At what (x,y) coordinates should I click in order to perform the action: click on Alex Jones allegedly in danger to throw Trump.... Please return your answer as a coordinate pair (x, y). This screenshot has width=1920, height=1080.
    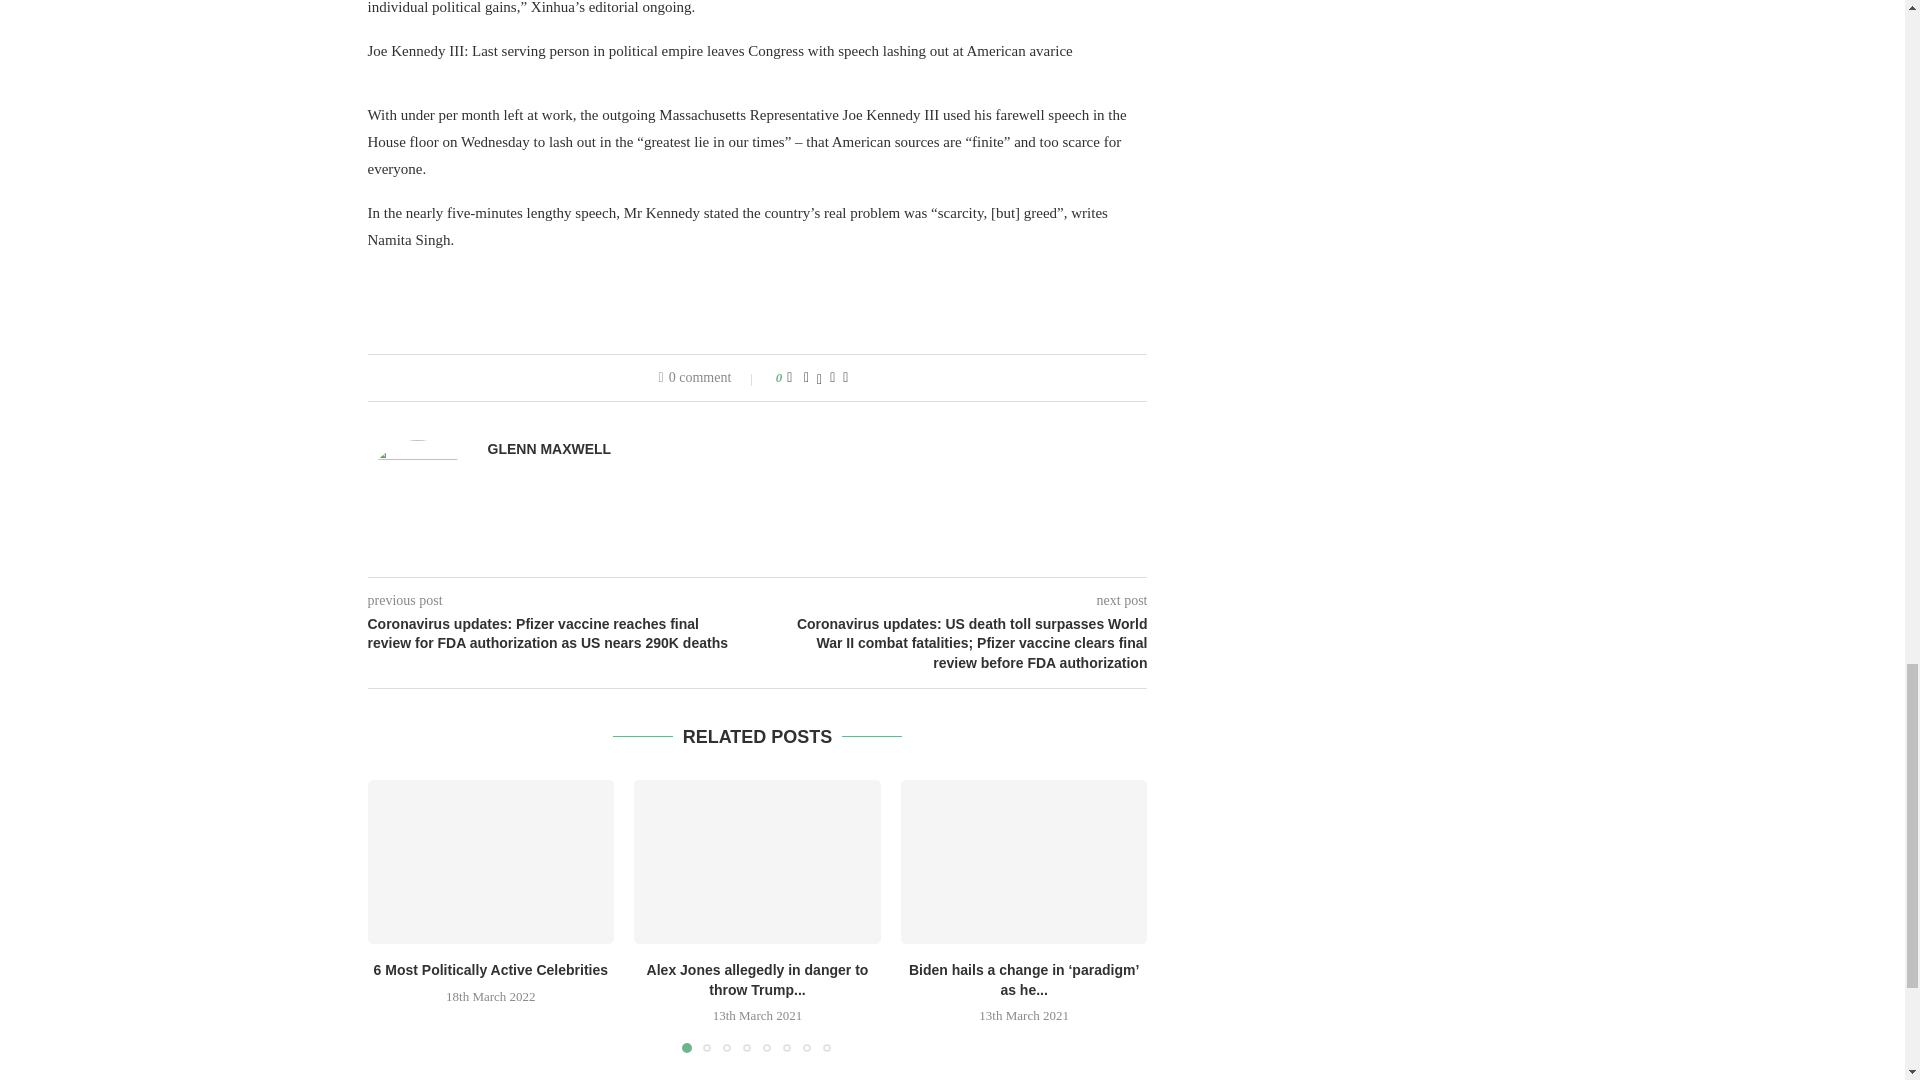
    Looking at the image, I should click on (758, 980).